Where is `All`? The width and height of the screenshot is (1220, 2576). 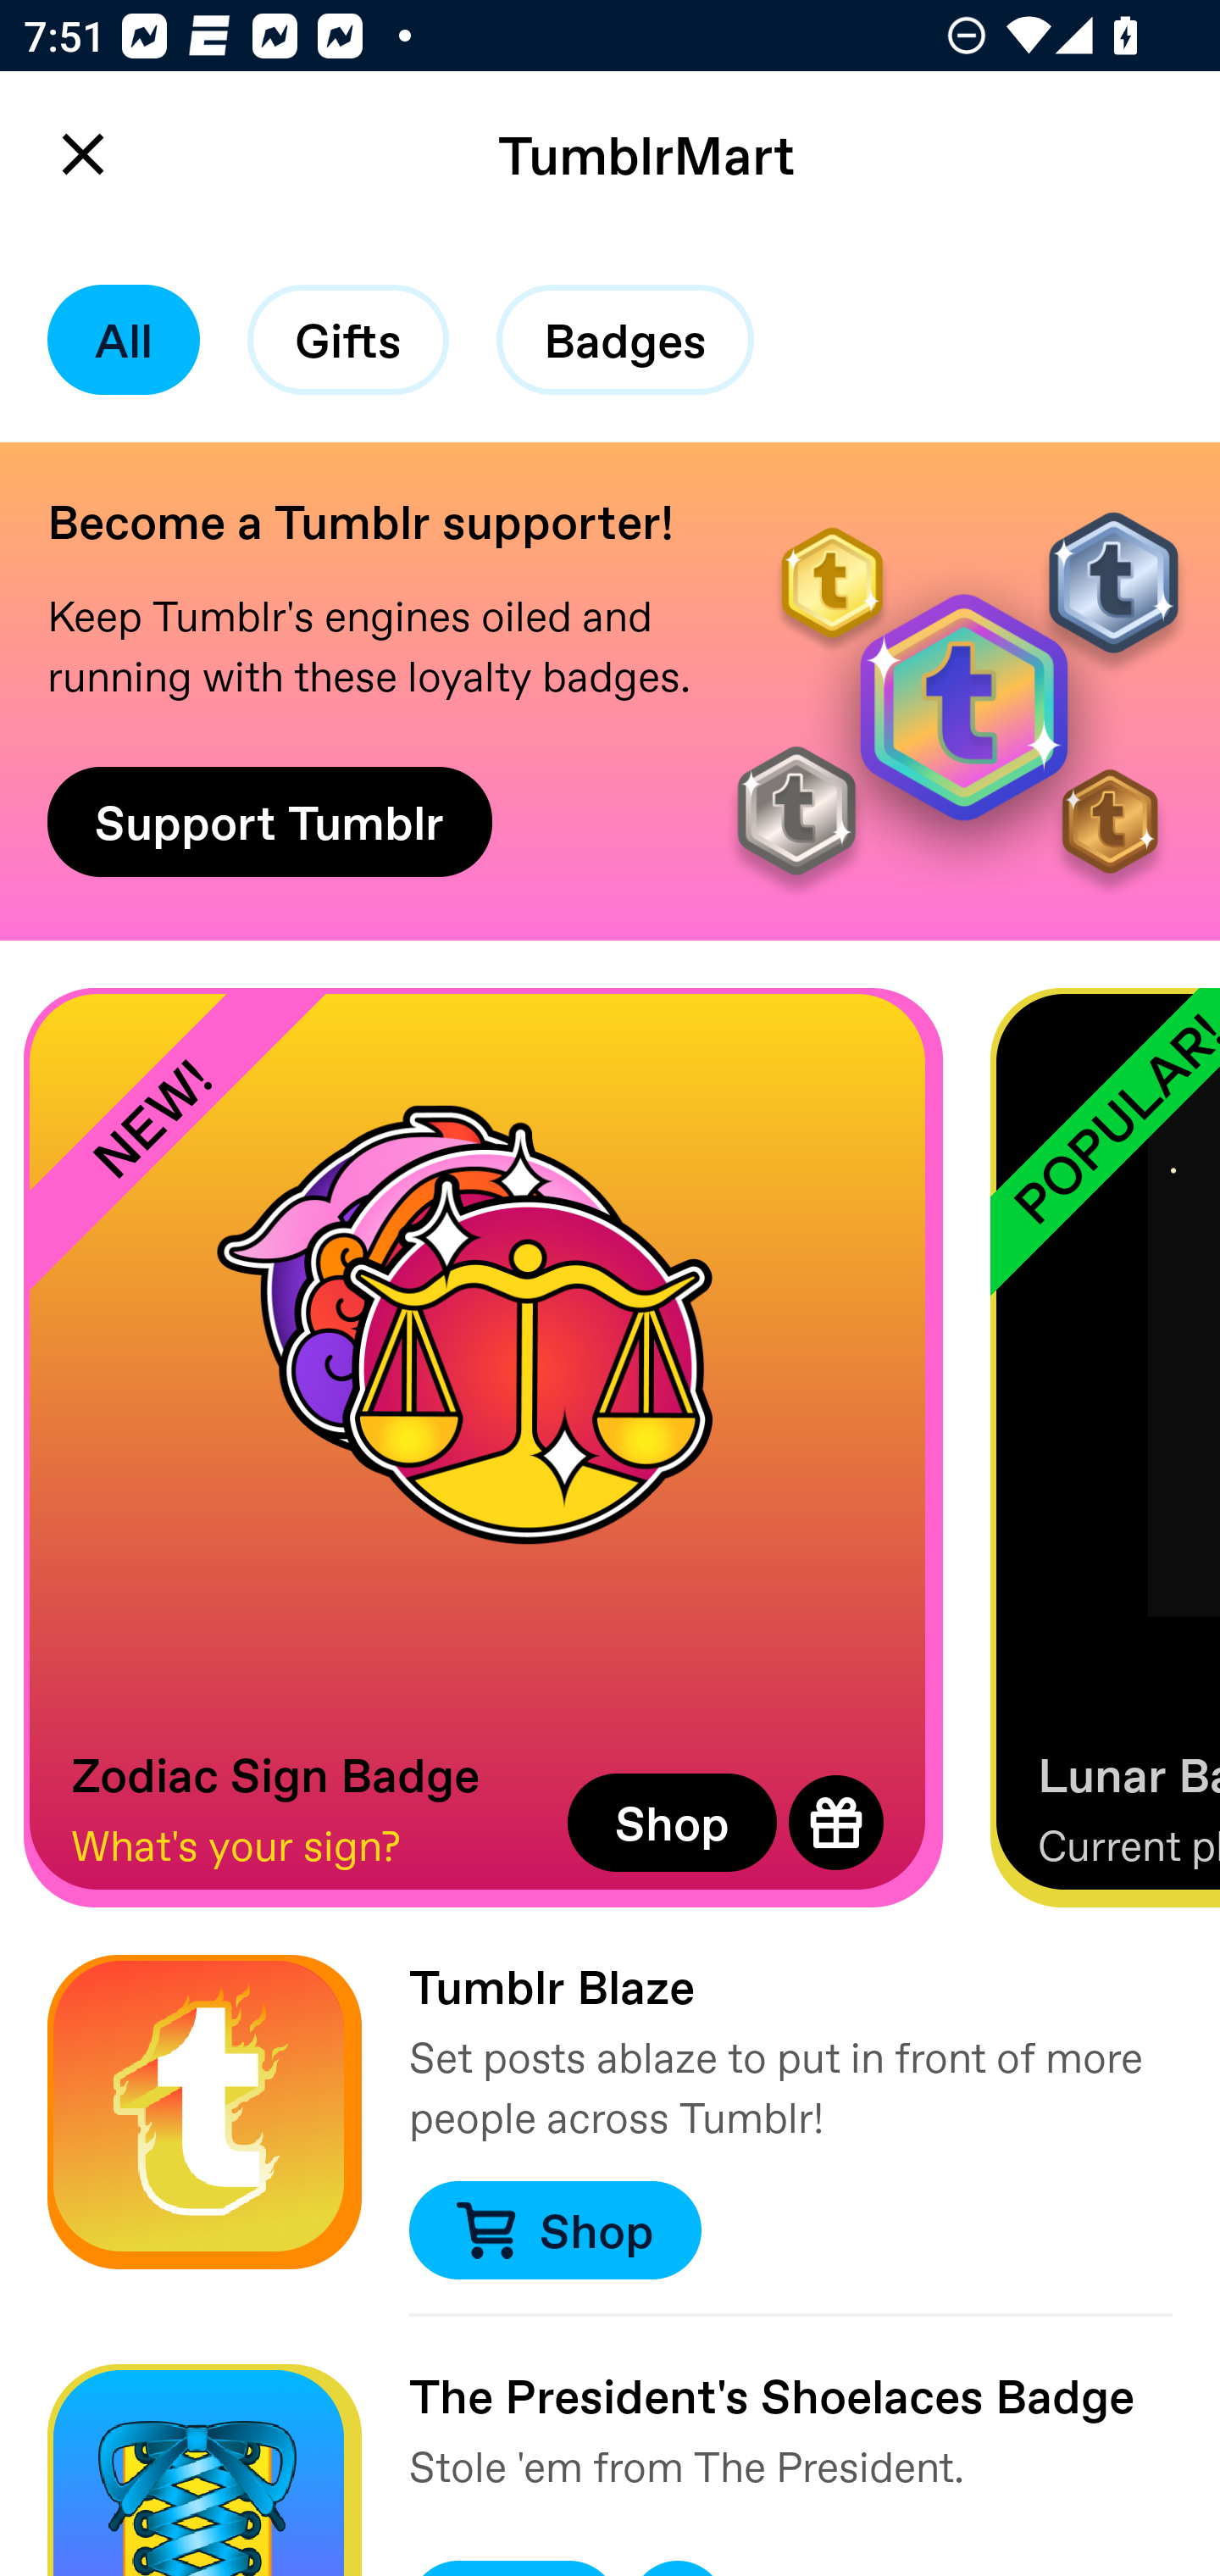
All is located at coordinates (124, 340).